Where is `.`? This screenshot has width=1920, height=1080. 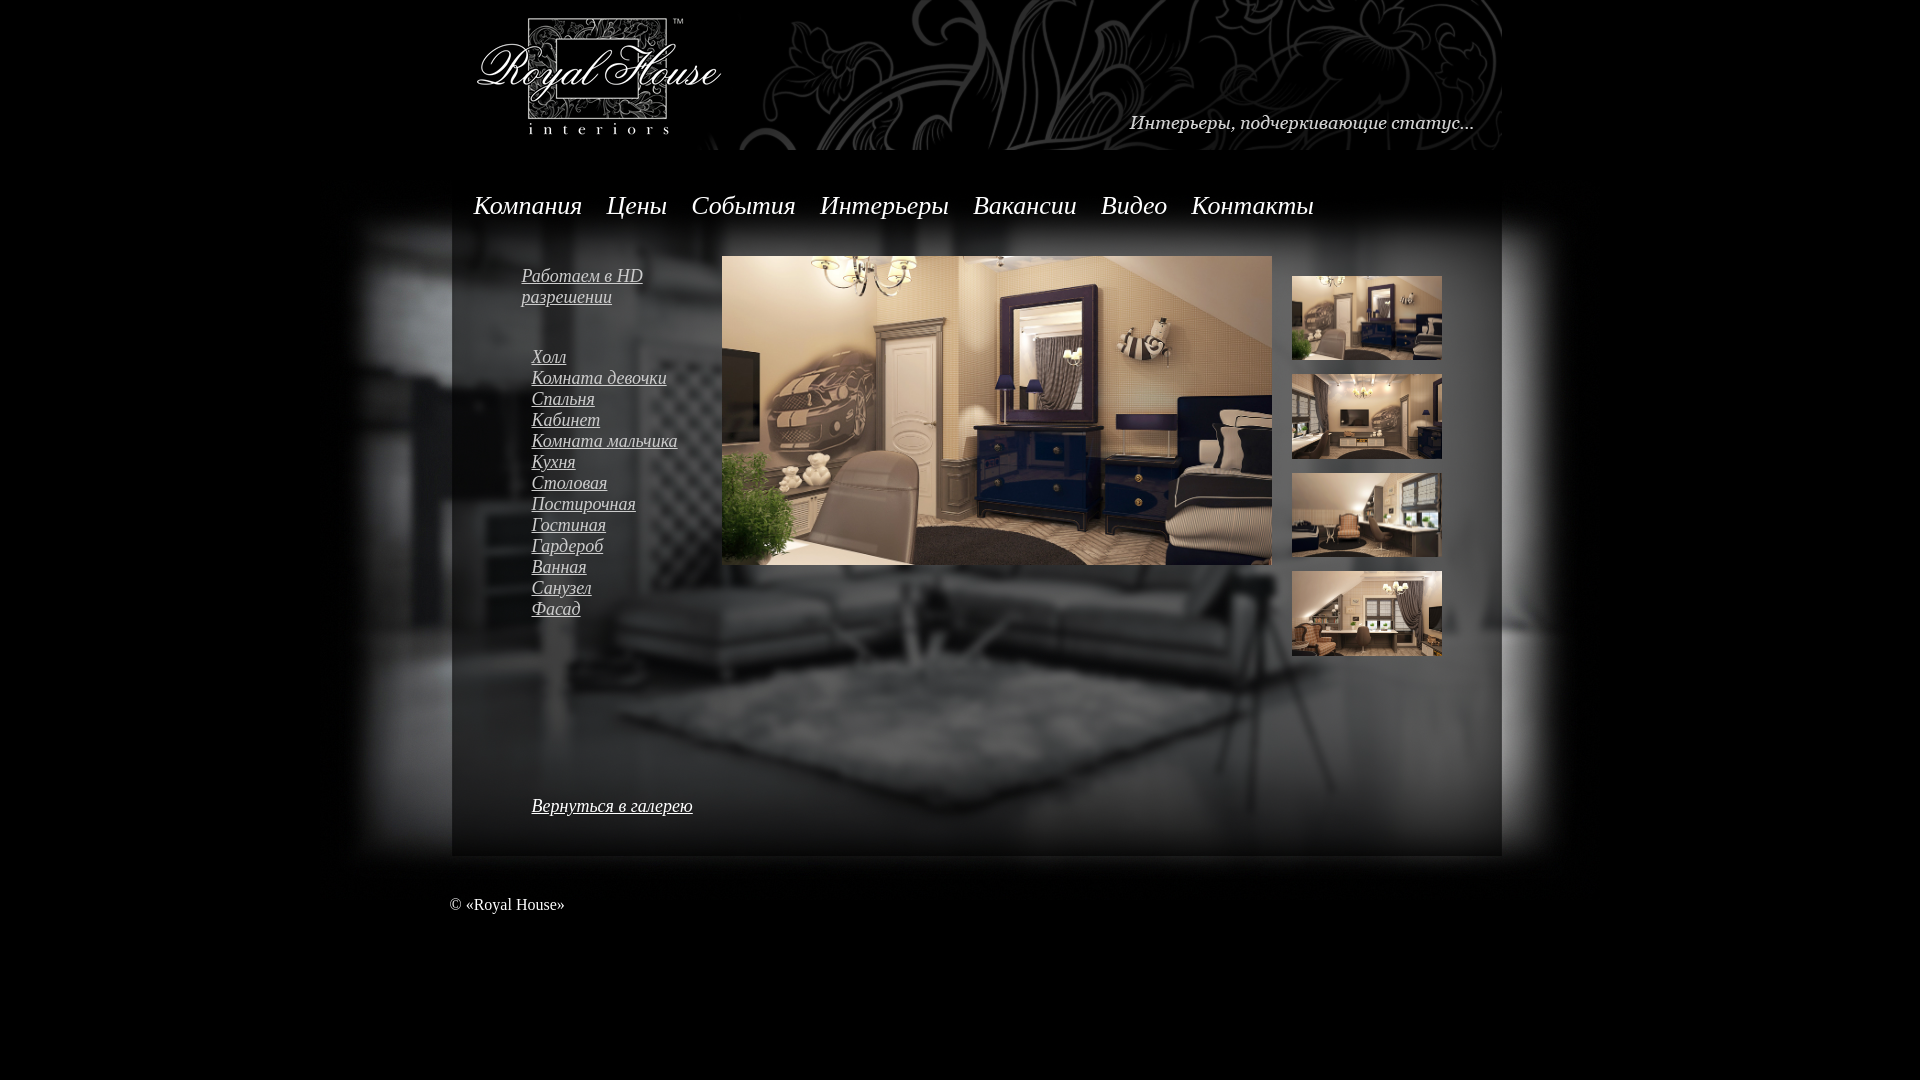 . is located at coordinates (960, 574).